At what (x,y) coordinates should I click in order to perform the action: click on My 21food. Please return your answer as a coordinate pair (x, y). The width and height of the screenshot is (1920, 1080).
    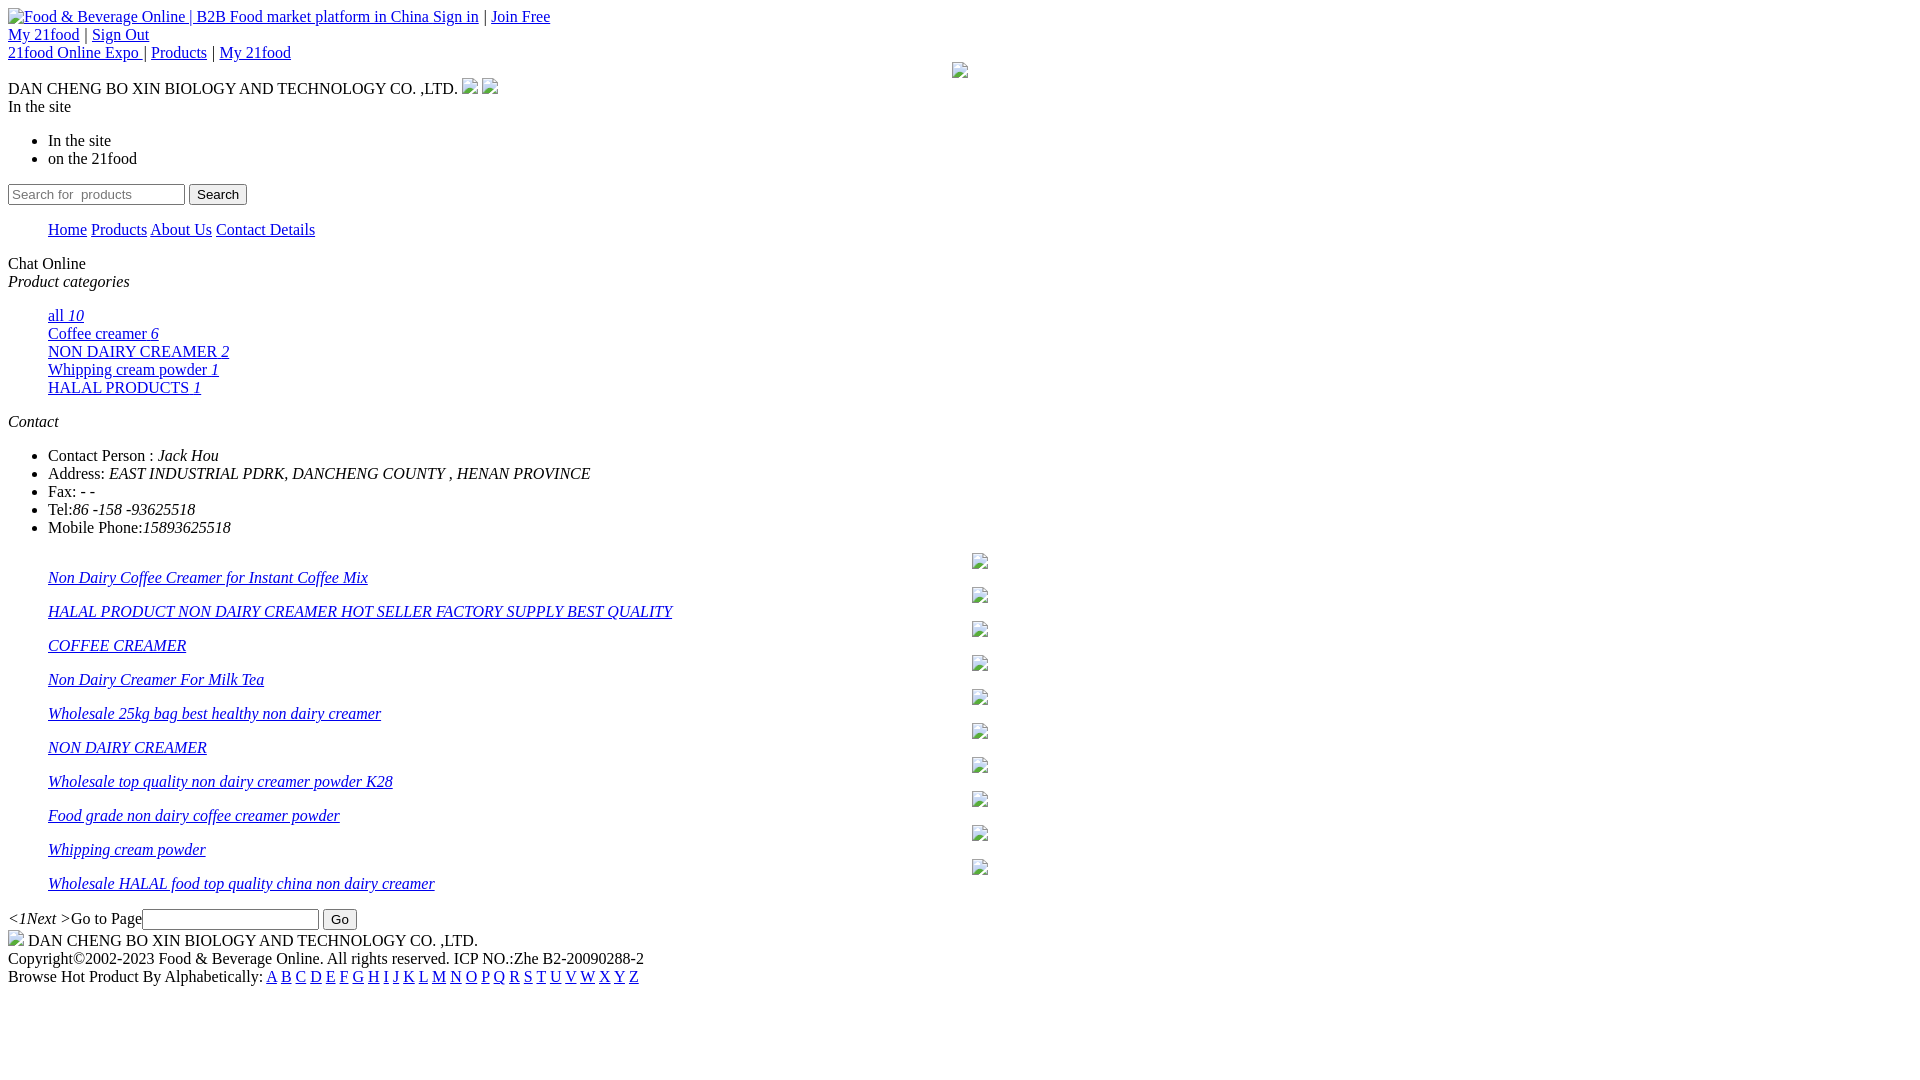
    Looking at the image, I should click on (44, 34).